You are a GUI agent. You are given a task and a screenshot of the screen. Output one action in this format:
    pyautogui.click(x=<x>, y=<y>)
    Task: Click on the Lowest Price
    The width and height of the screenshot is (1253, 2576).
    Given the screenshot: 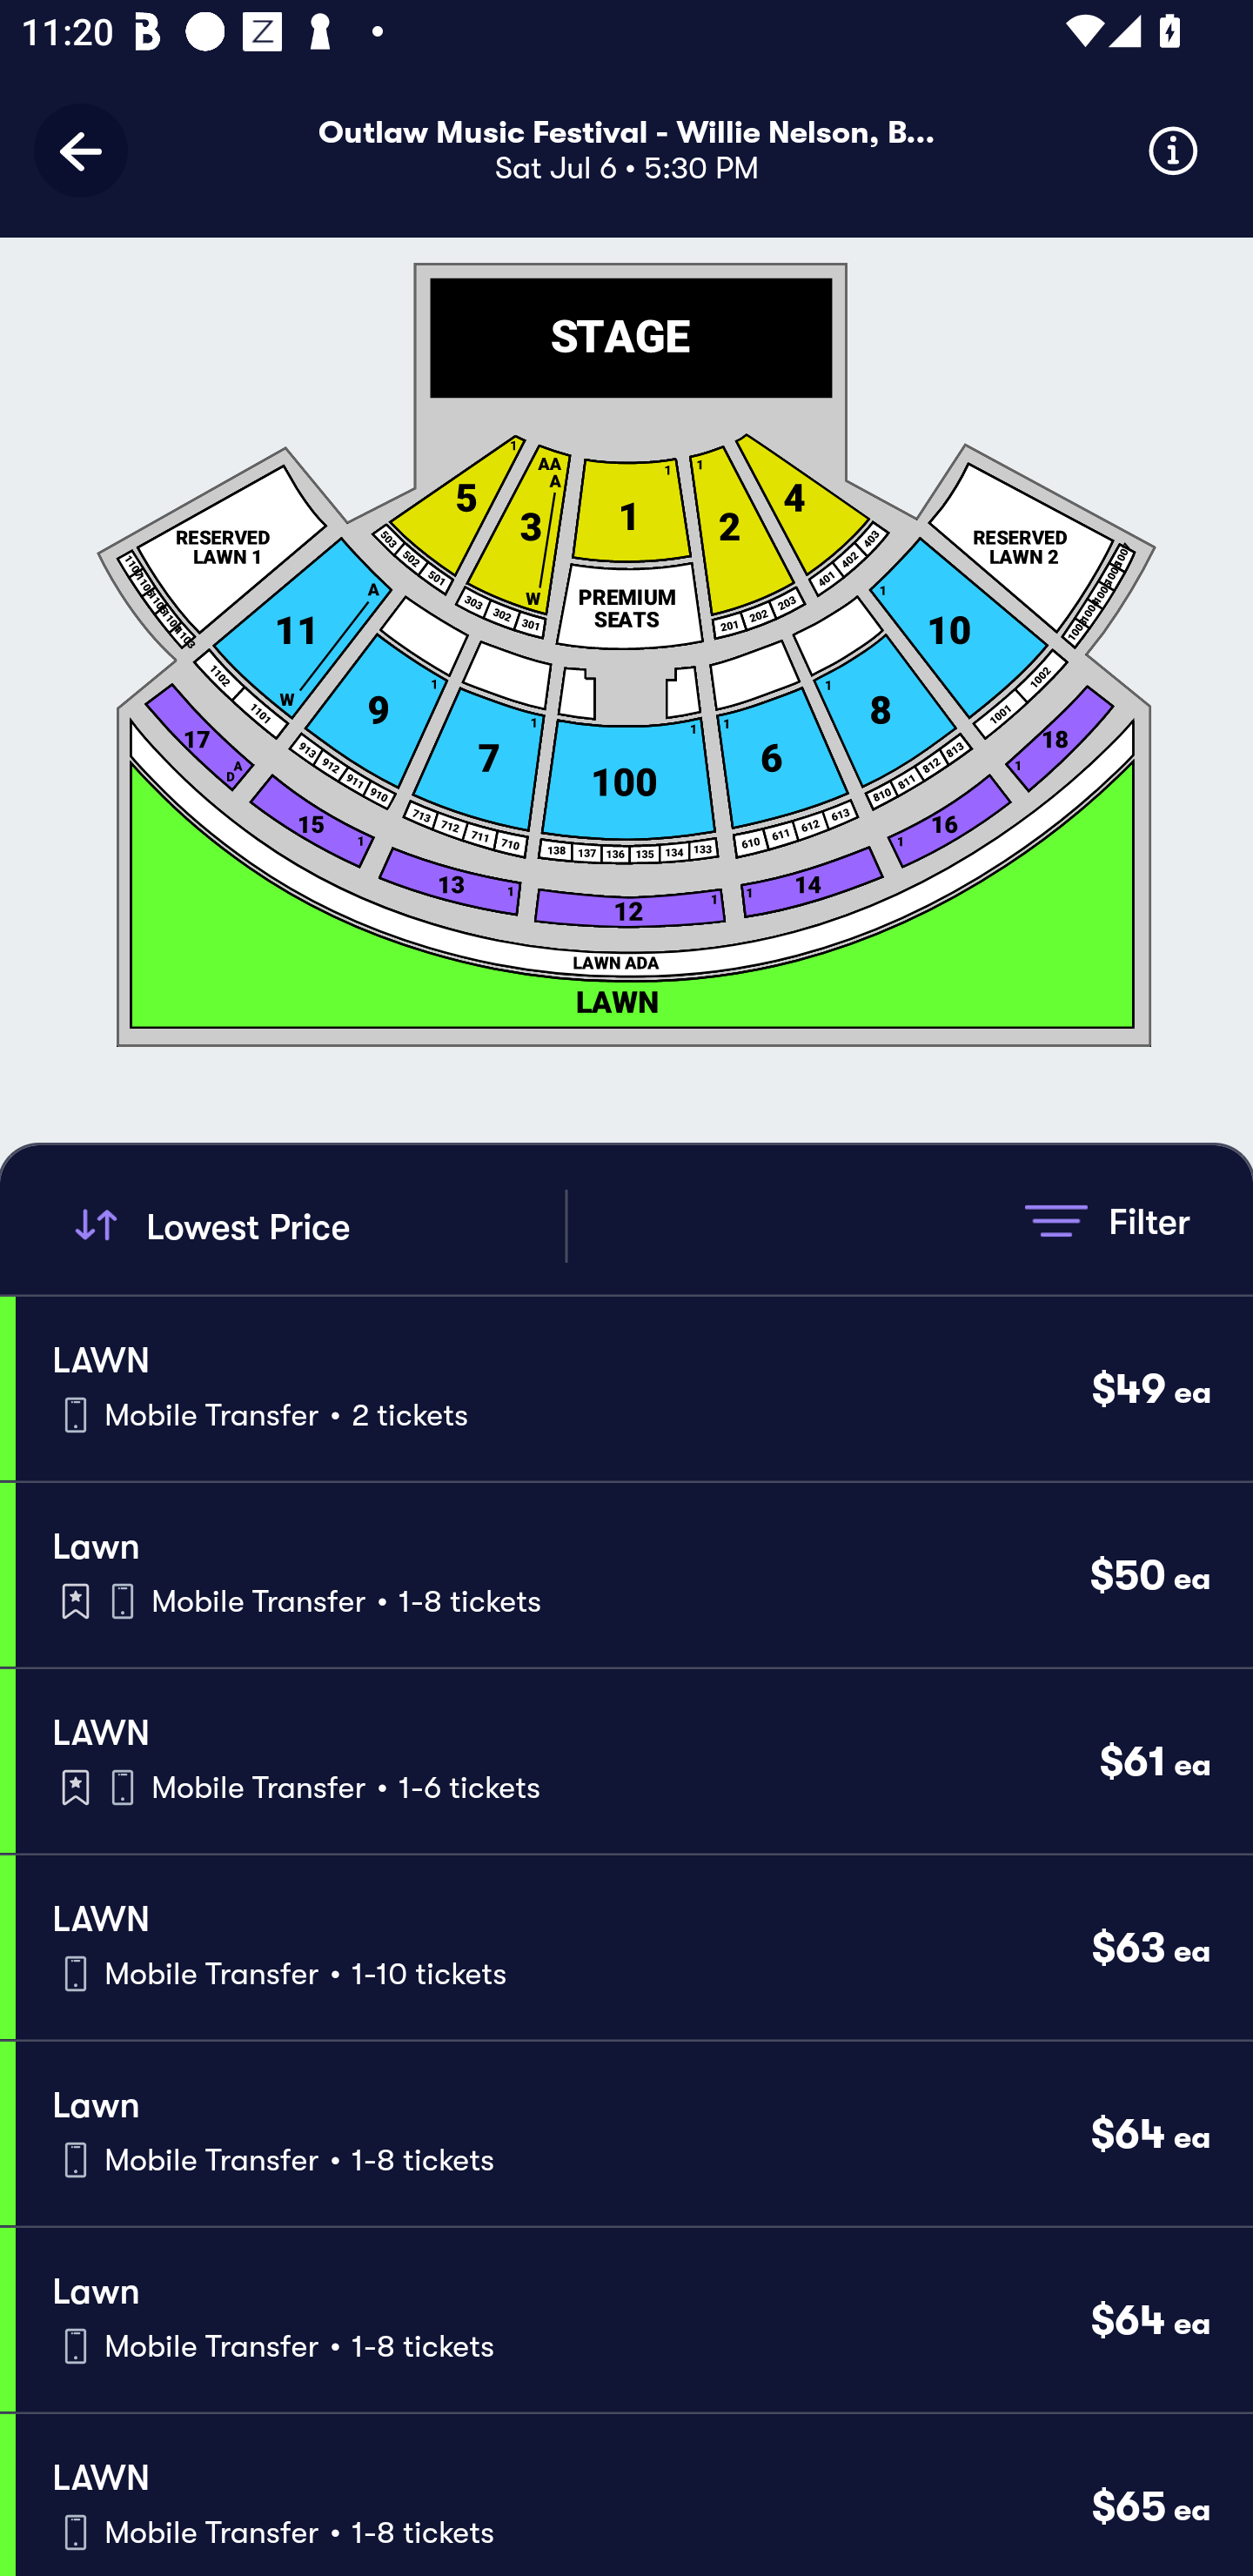 What is the action you would take?
    pyautogui.click(x=315, y=1225)
    